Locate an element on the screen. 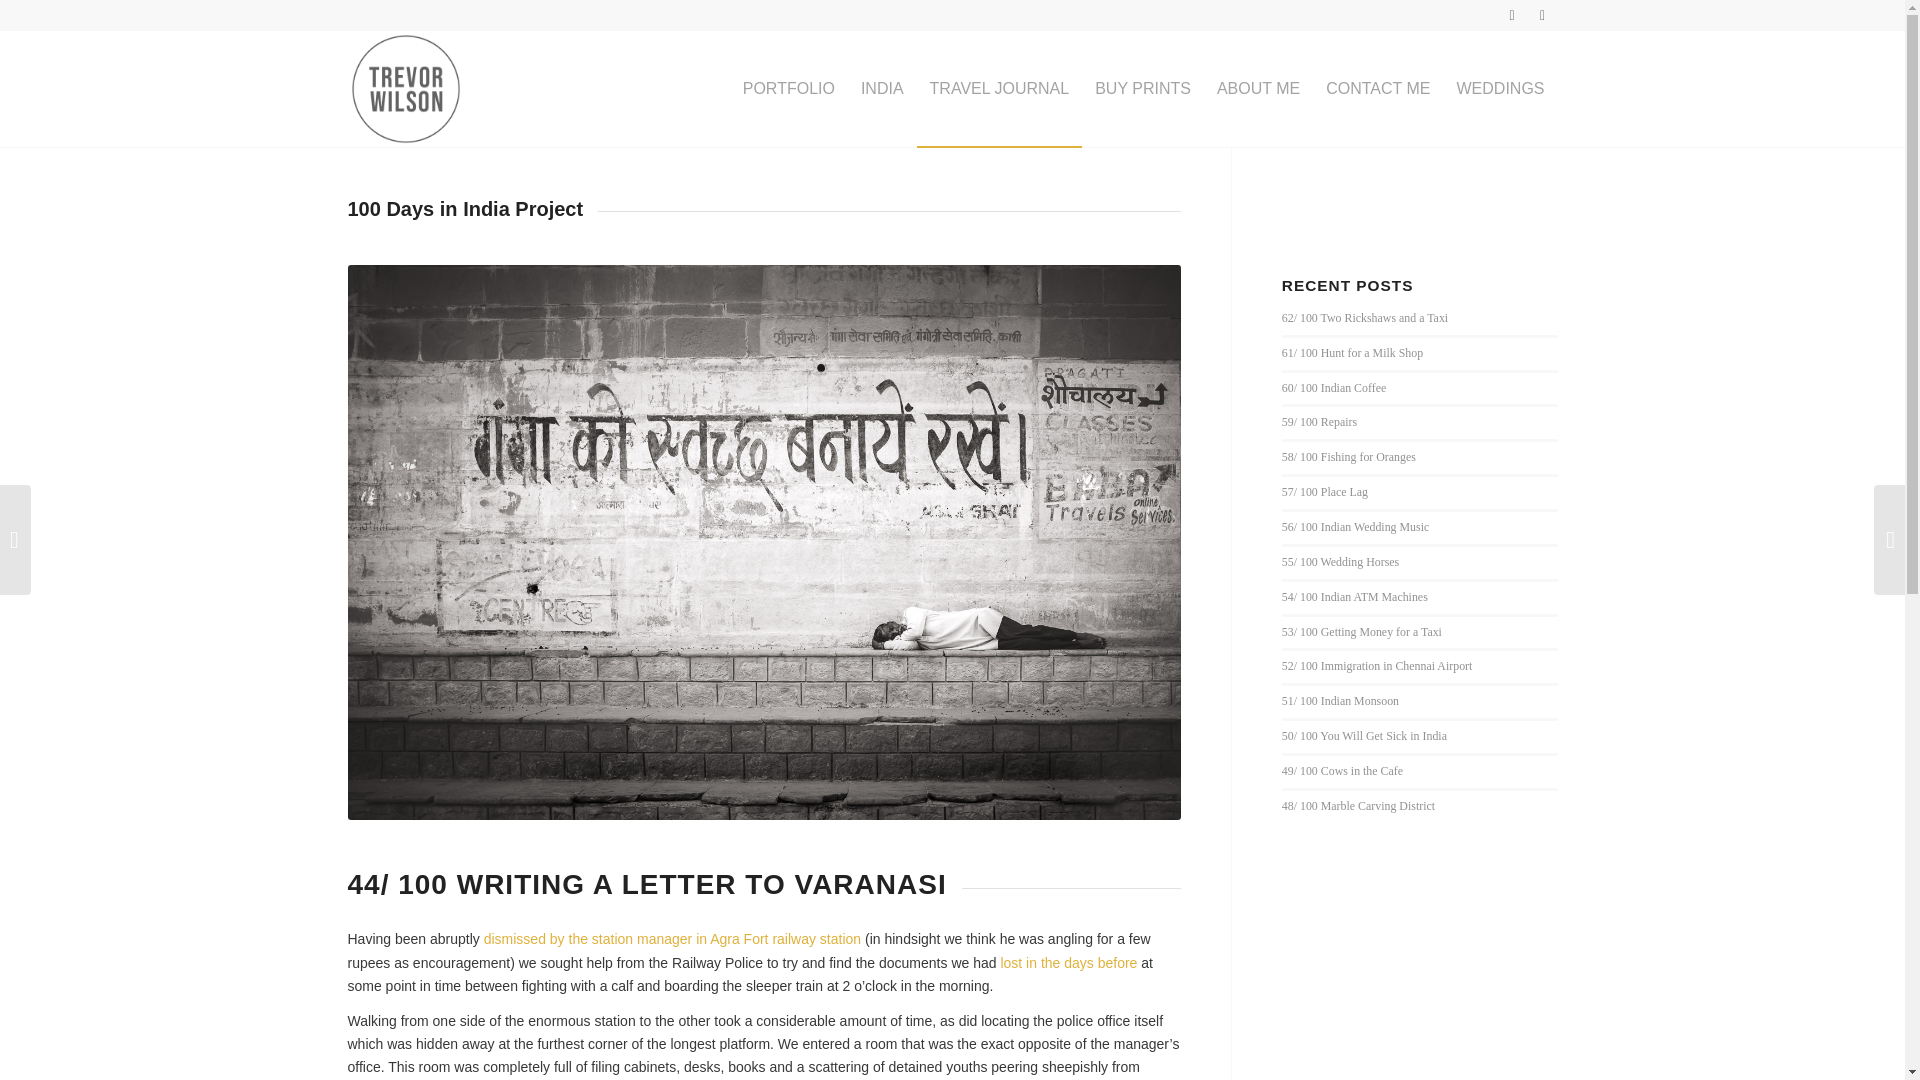 The width and height of the screenshot is (1920, 1080). Instagram is located at coordinates (1542, 15).